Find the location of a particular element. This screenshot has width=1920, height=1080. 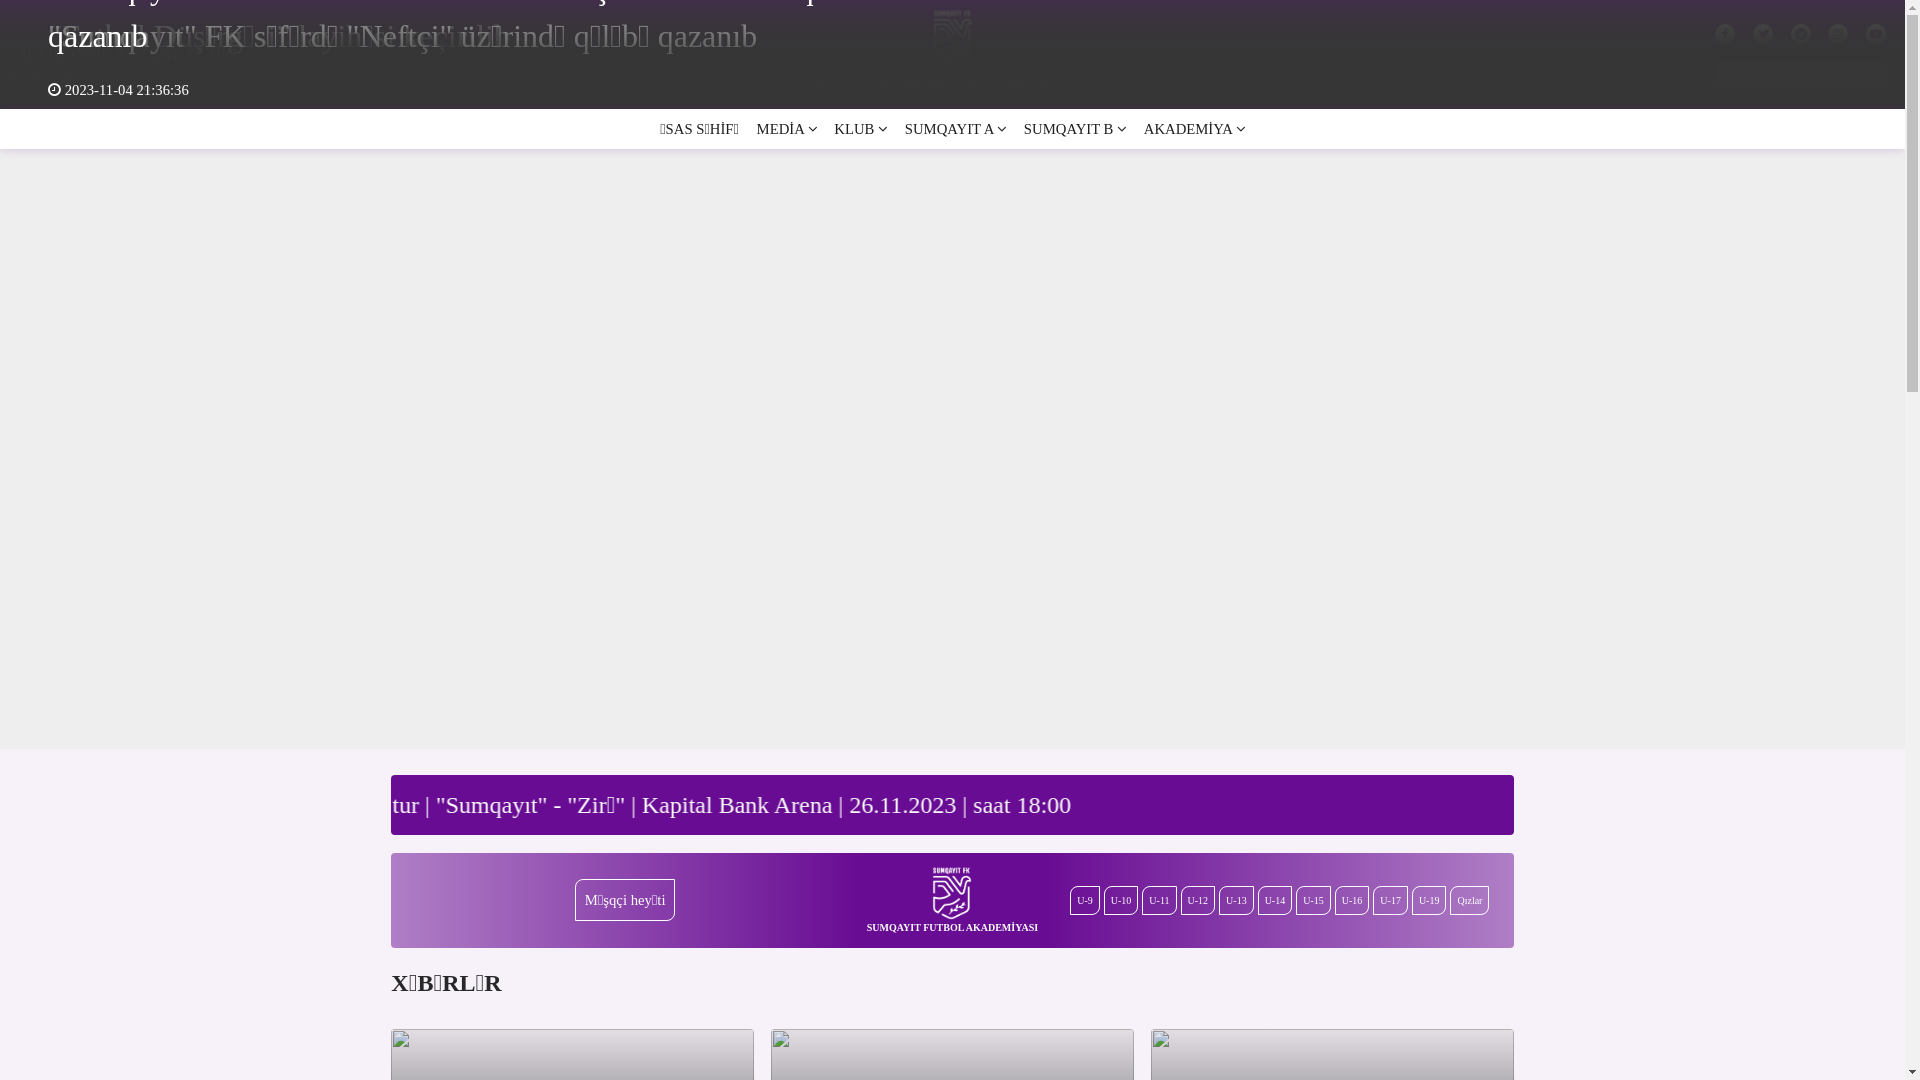

U-11 is located at coordinates (1159, 900).